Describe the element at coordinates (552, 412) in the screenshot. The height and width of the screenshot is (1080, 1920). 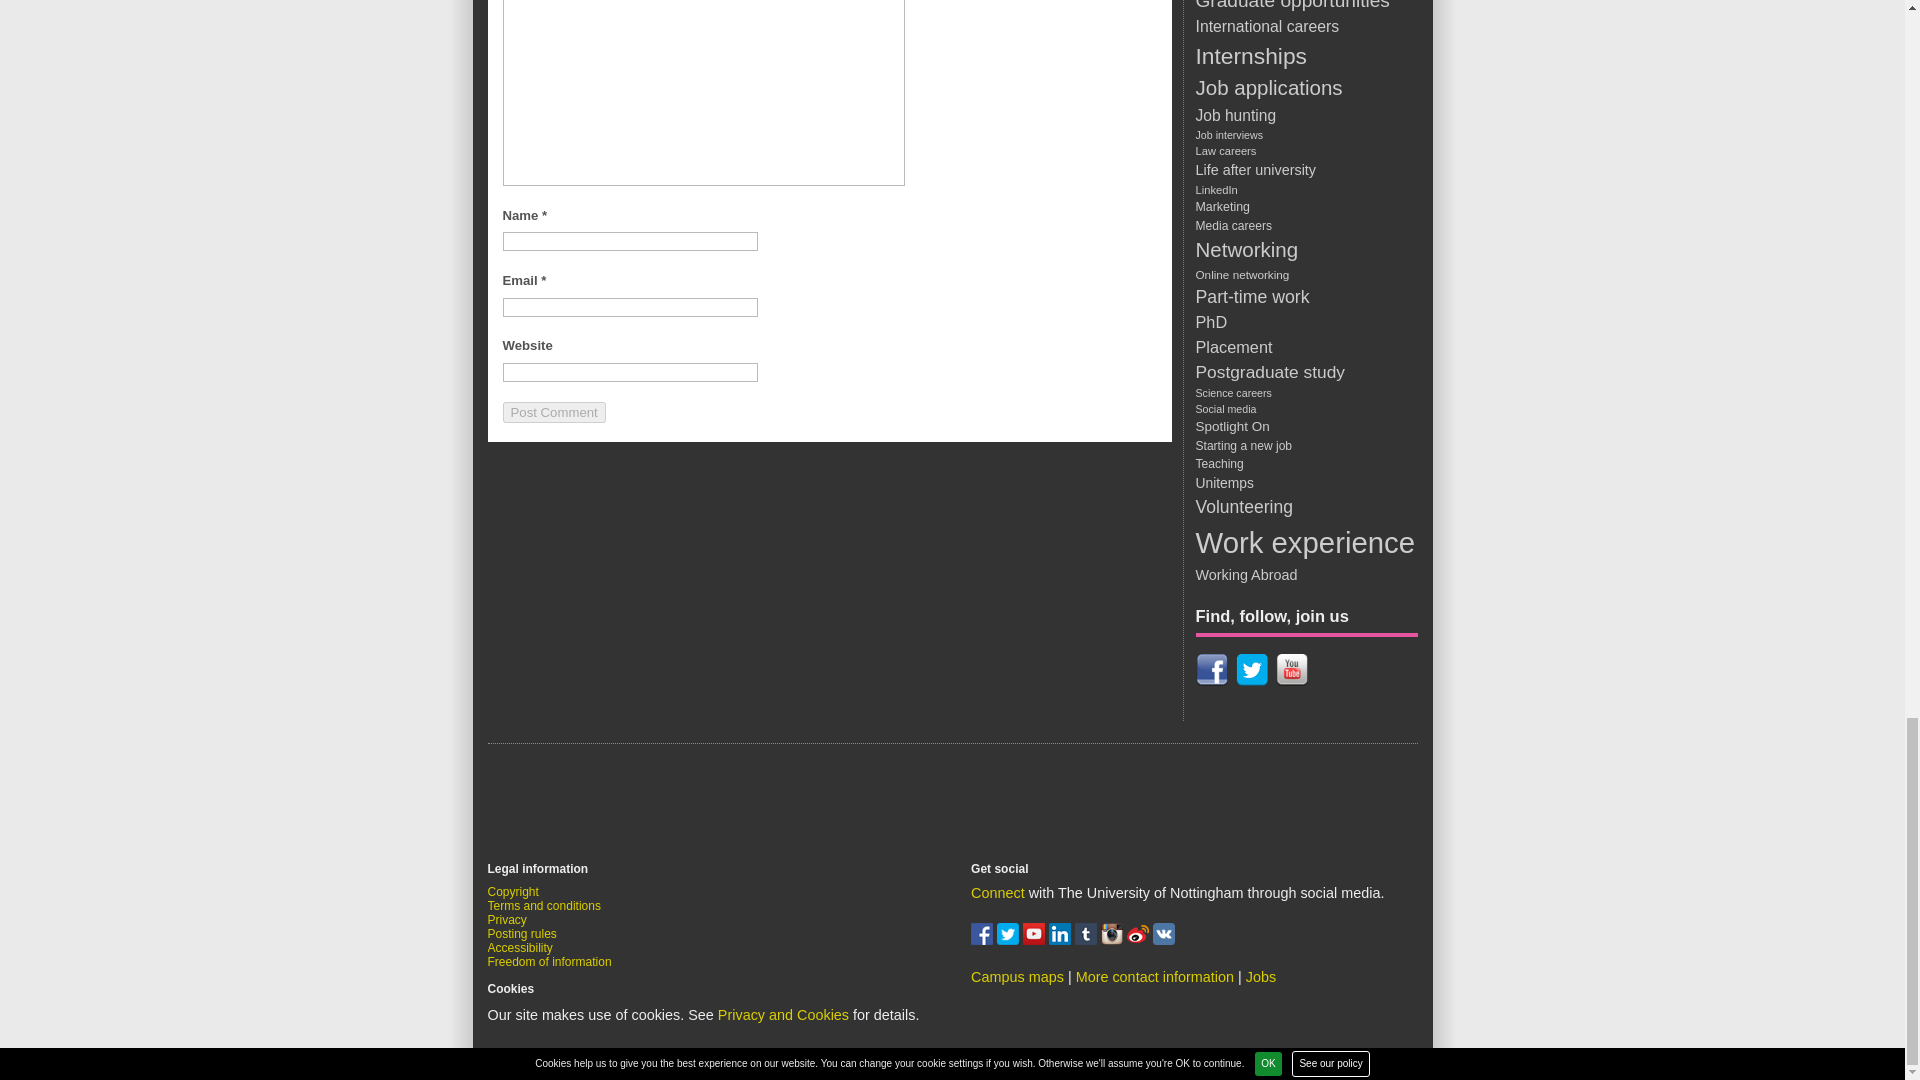
I see `Post Comment` at that location.